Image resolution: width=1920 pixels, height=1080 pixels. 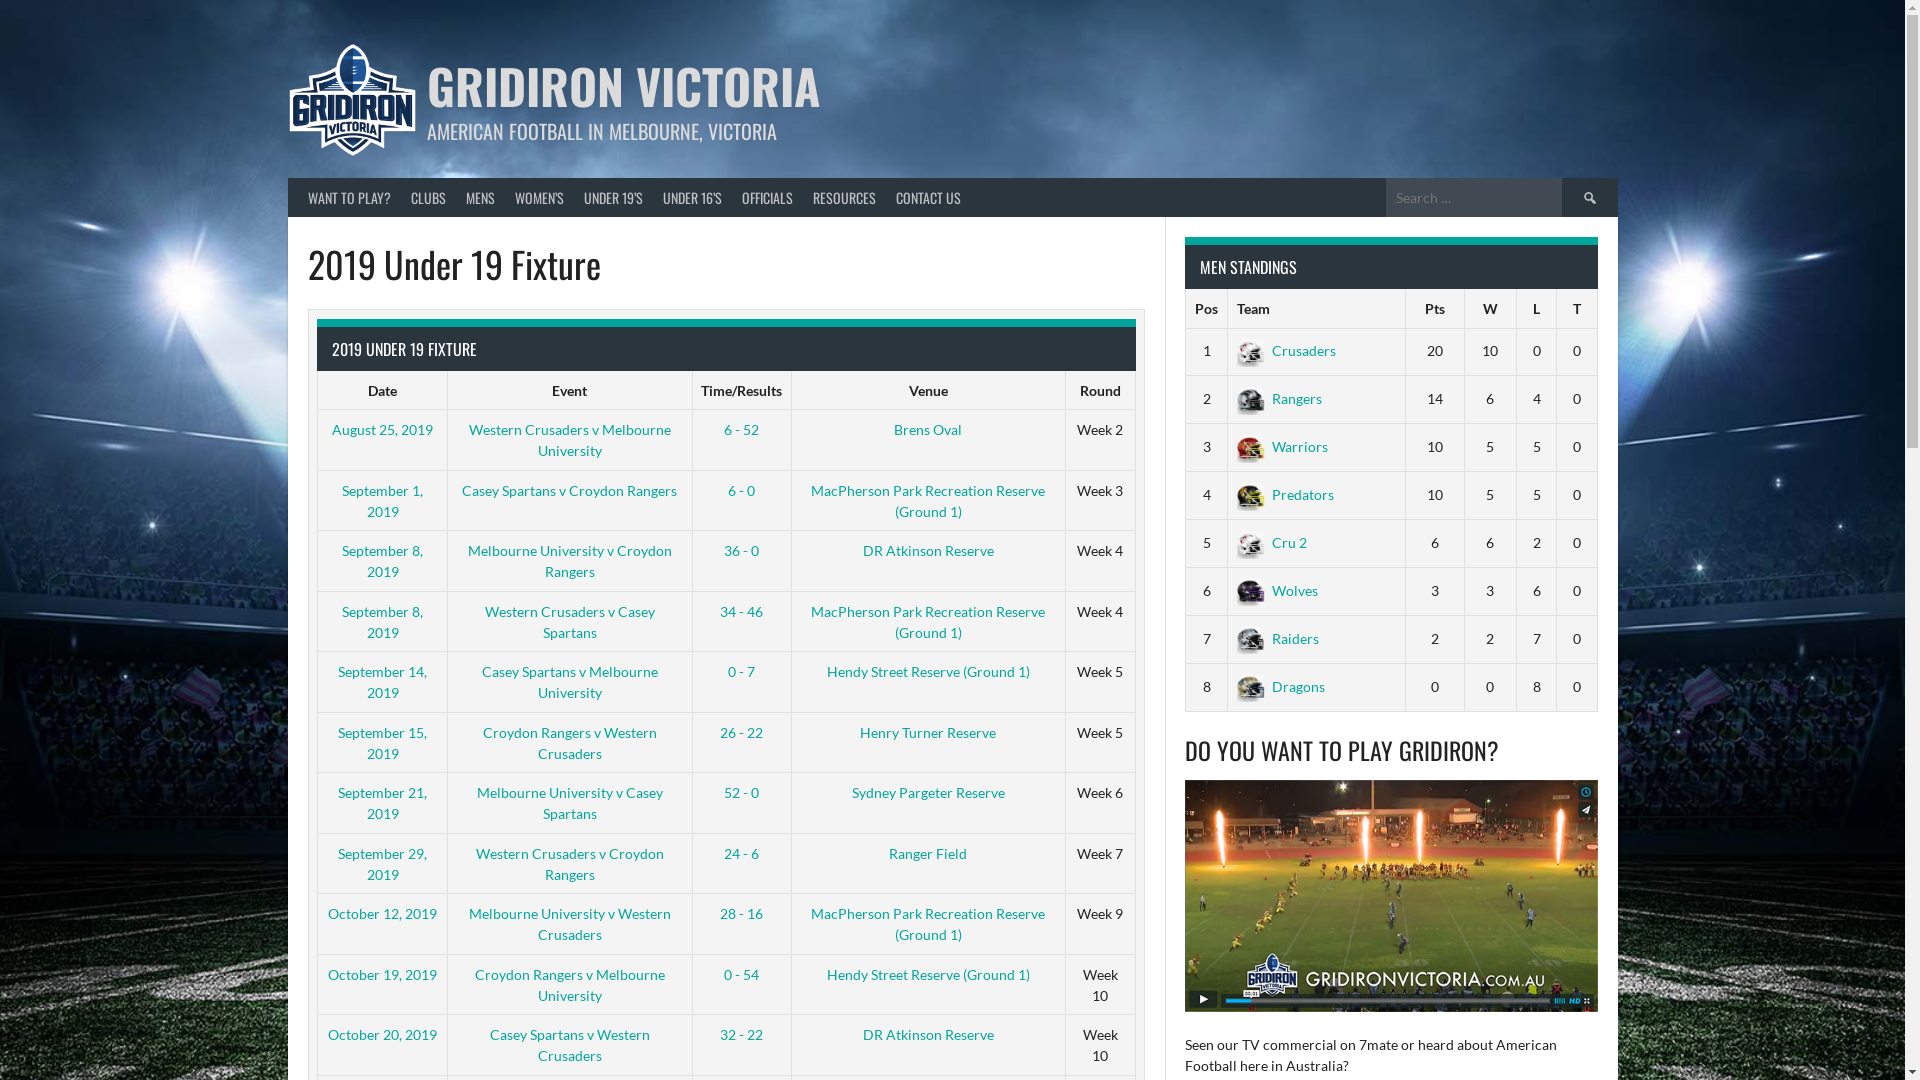 I want to click on RESOURCES, so click(x=844, y=198).